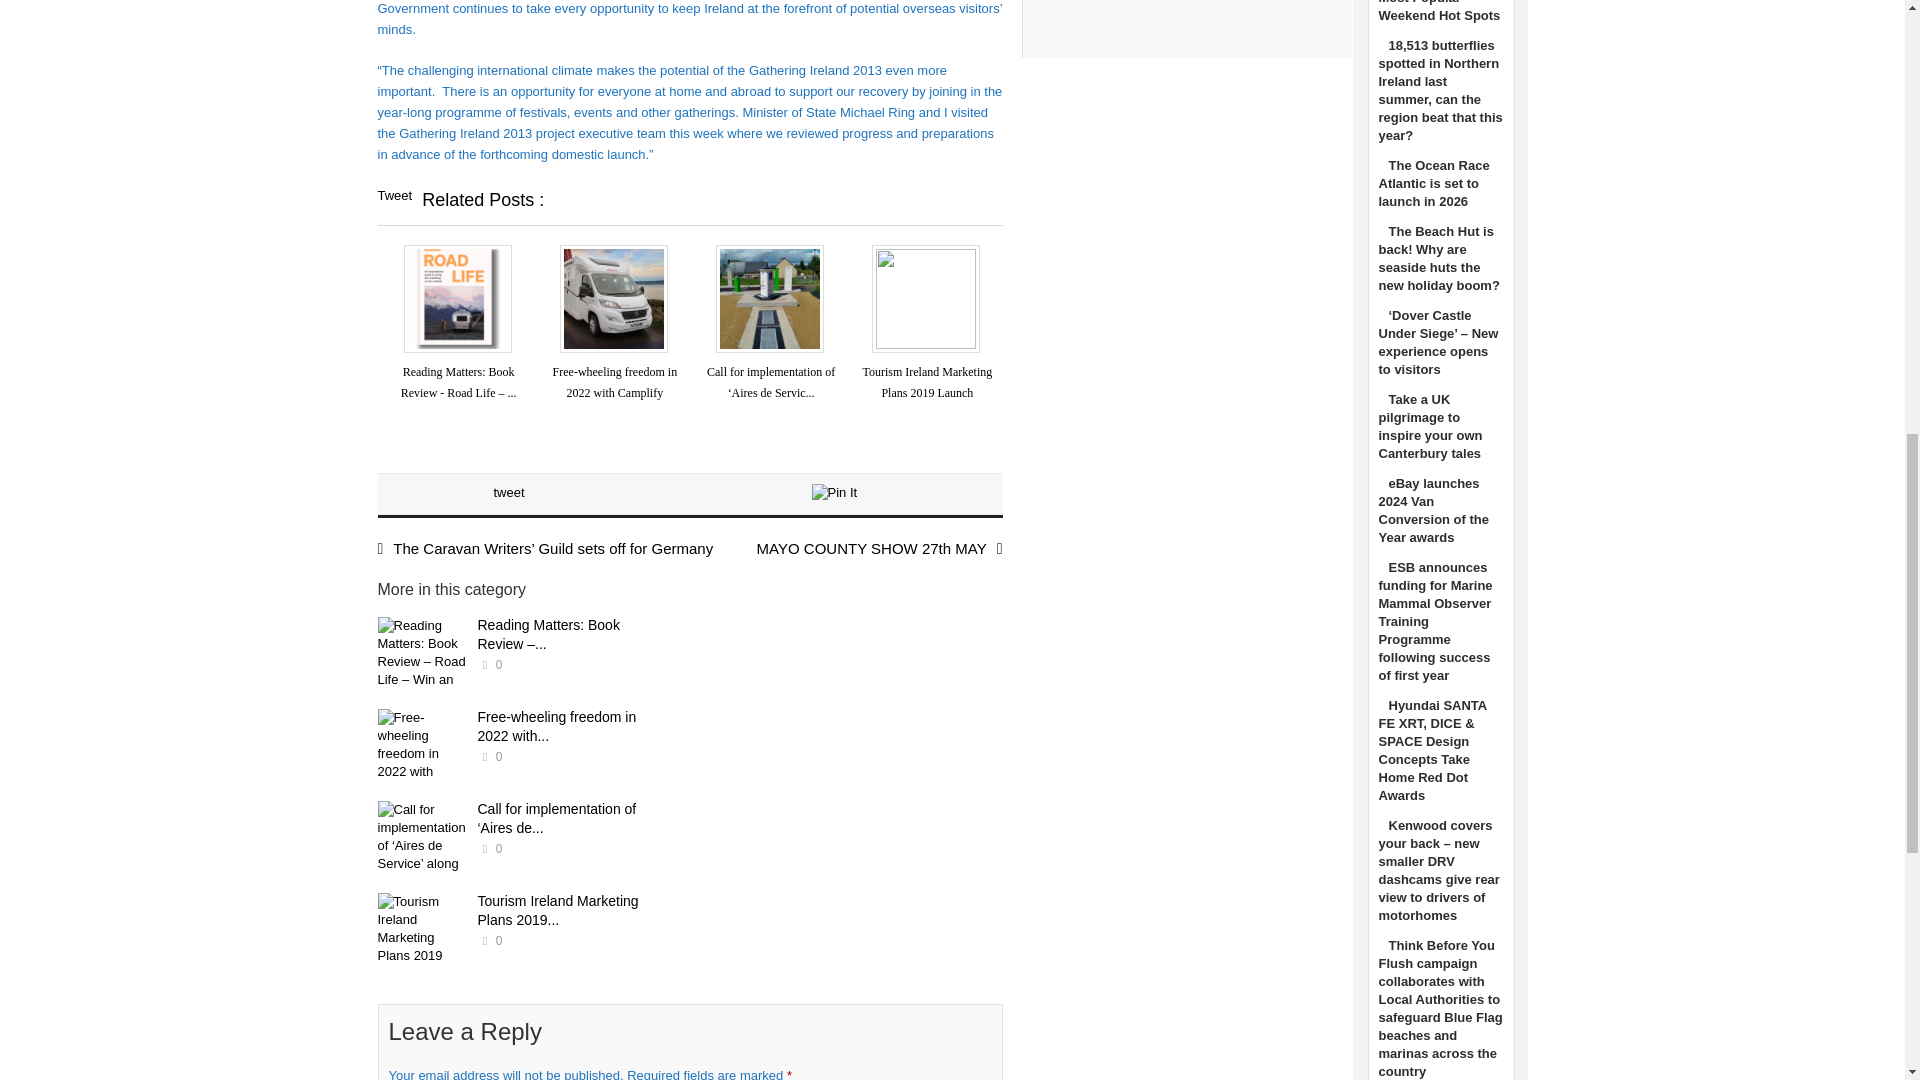 The image size is (1920, 1080). What do you see at coordinates (423, 929) in the screenshot?
I see `Tourism Ireland Marketing Plans 2019 Launch` at bounding box center [423, 929].